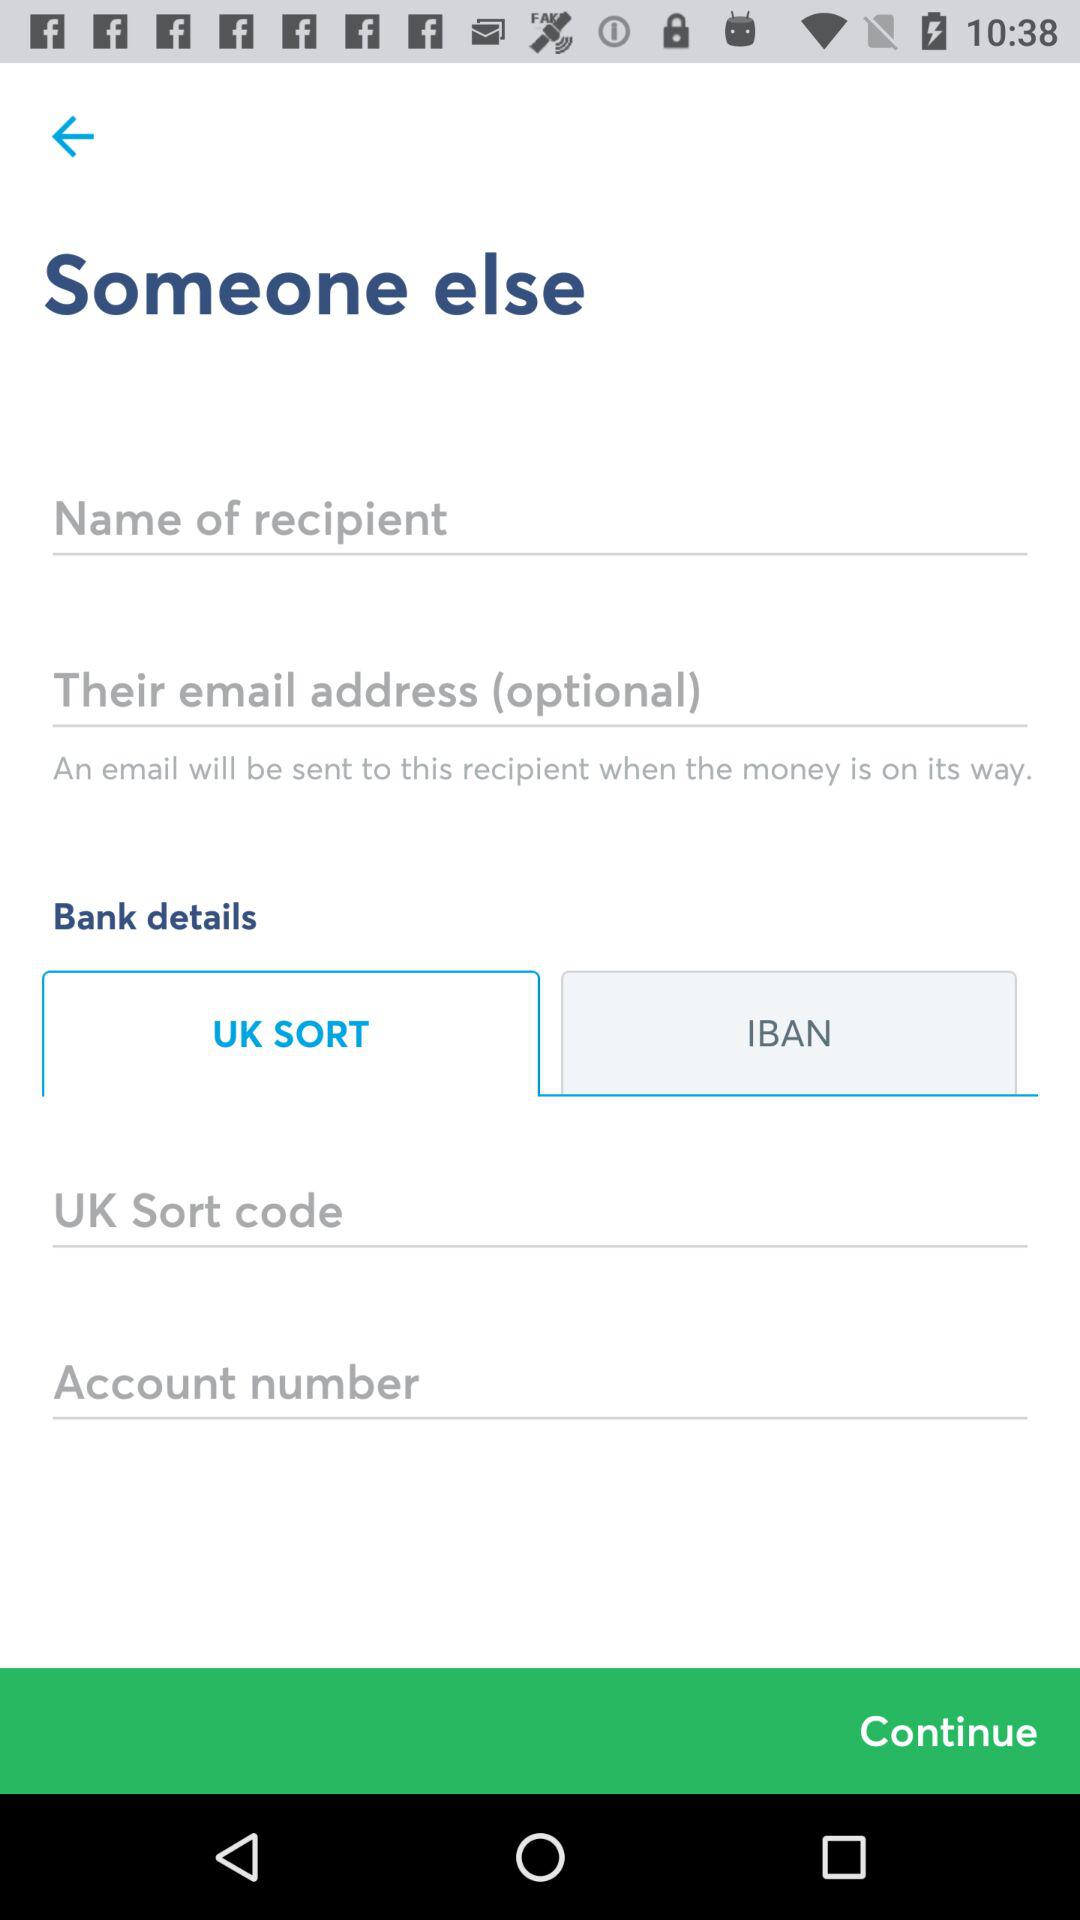  I want to click on go to first blank, so click(540, 490).